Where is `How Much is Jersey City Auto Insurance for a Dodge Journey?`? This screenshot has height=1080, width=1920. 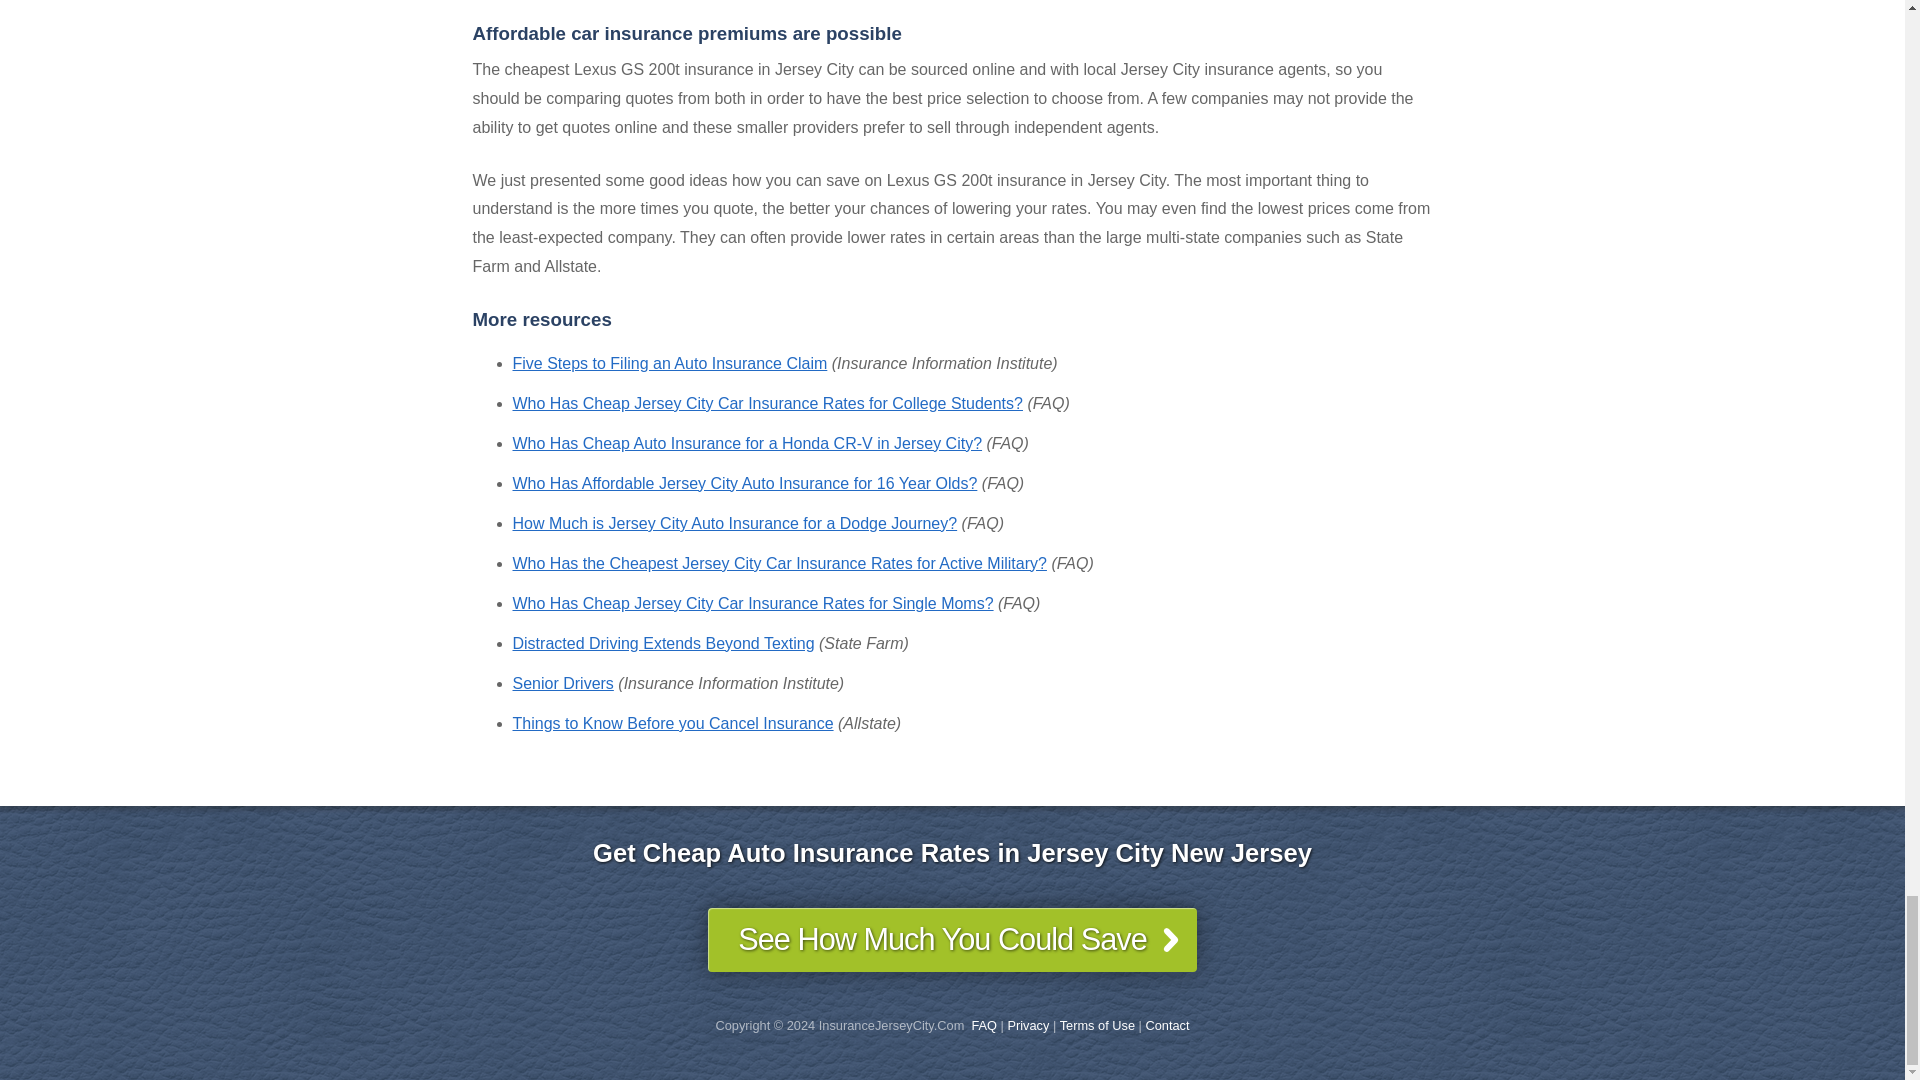 How Much is Jersey City Auto Insurance for a Dodge Journey? is located at coordinates (734, 524).